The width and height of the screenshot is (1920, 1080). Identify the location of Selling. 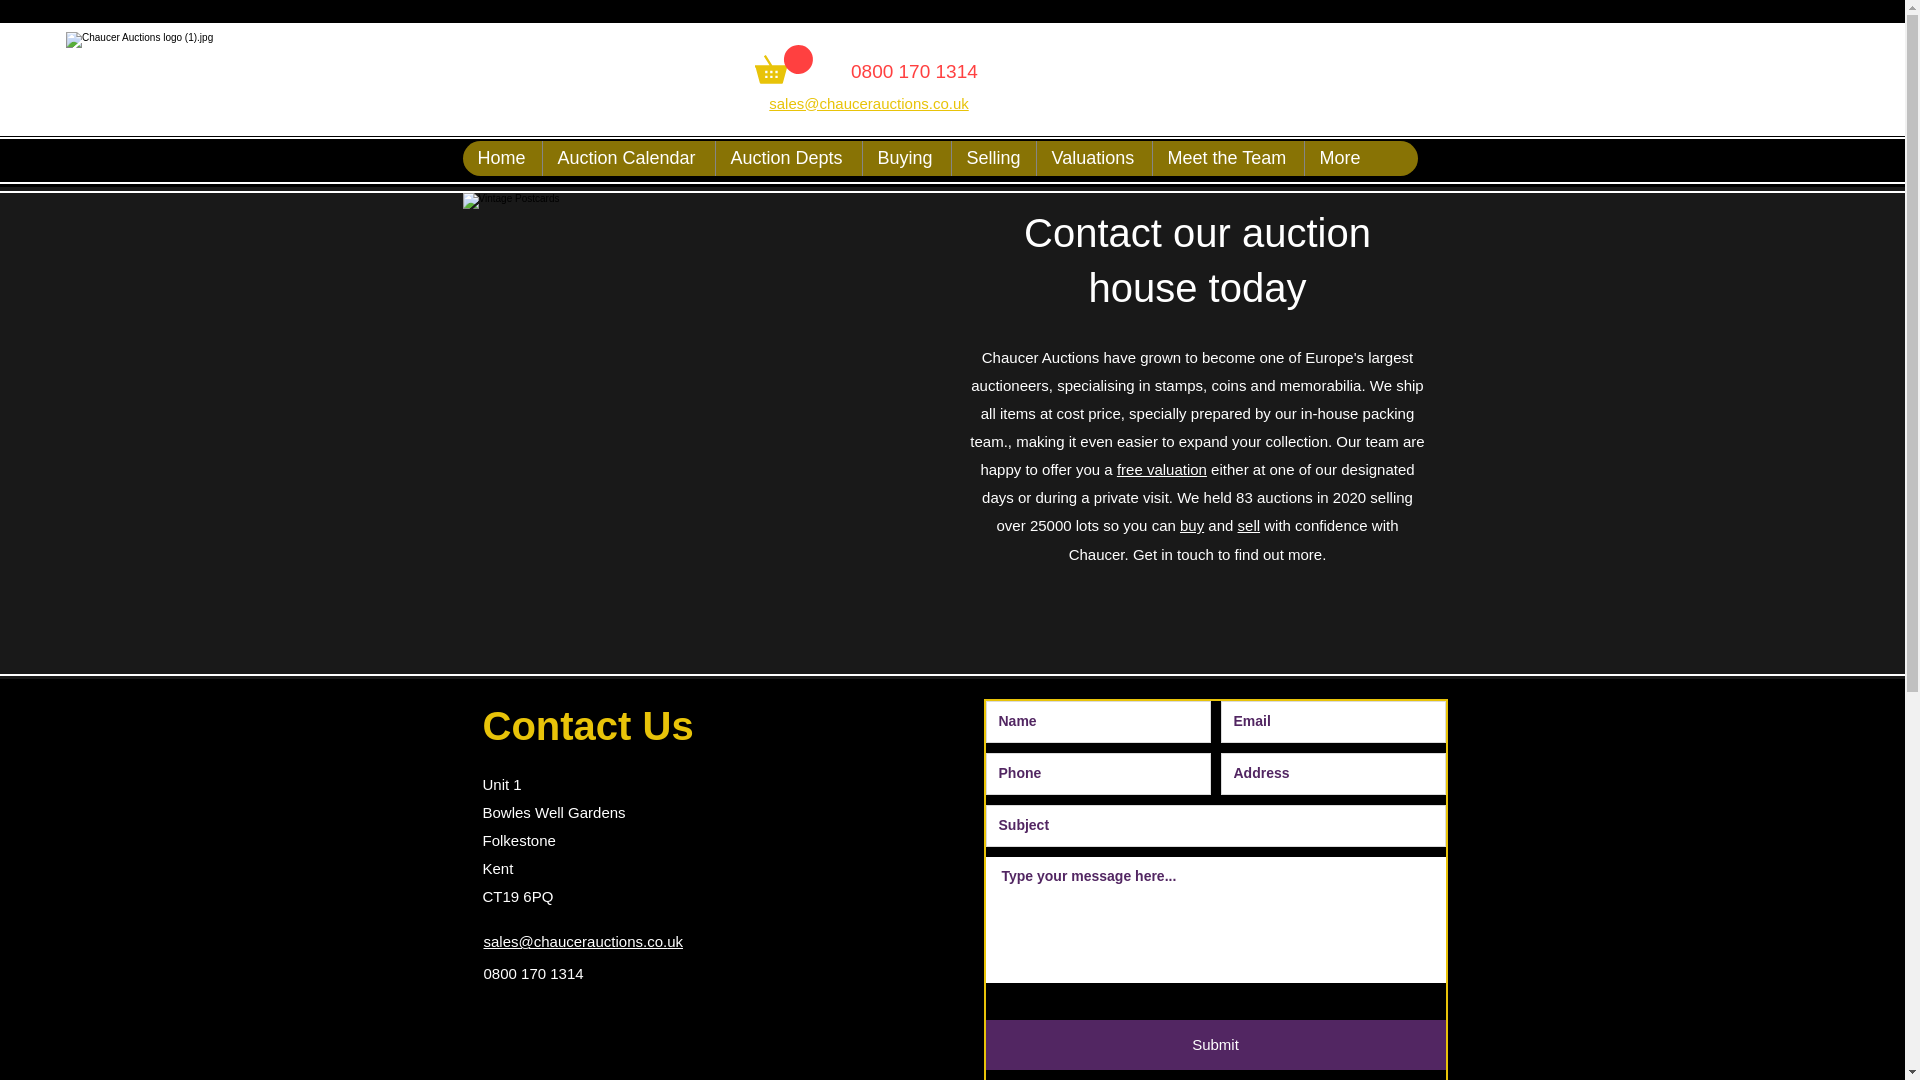
(992, 158).